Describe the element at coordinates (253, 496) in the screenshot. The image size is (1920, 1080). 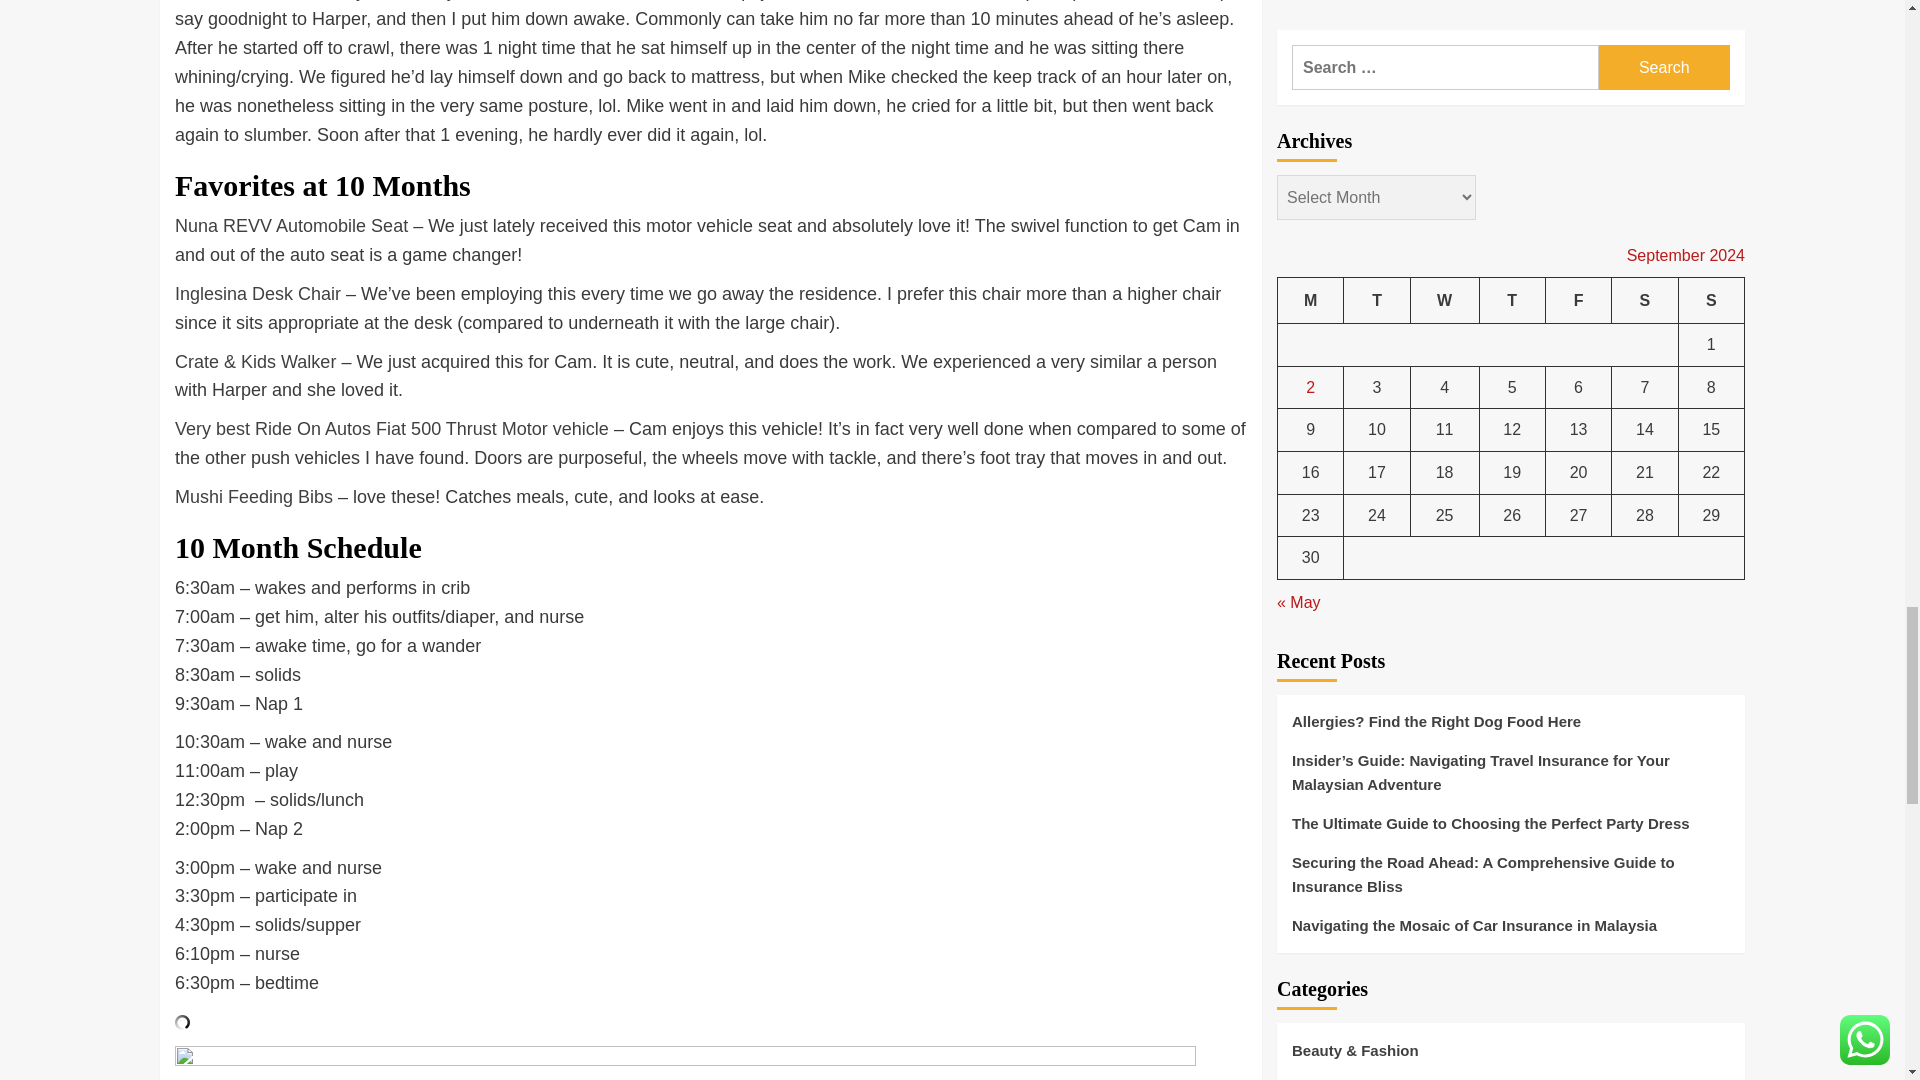
I see `Mushi Feeding Bibs` at that location.